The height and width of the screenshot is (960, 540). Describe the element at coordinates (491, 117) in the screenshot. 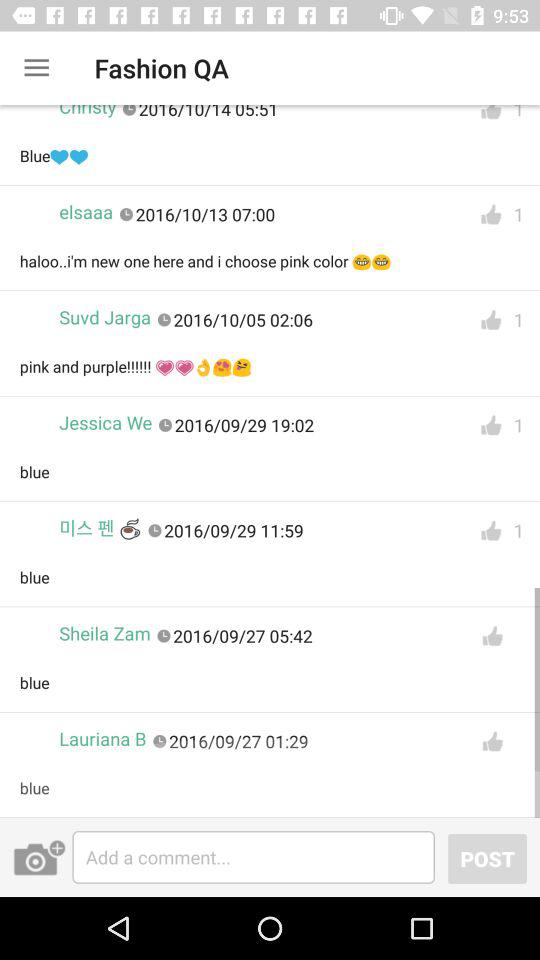

I see `like the first reply` at that location.